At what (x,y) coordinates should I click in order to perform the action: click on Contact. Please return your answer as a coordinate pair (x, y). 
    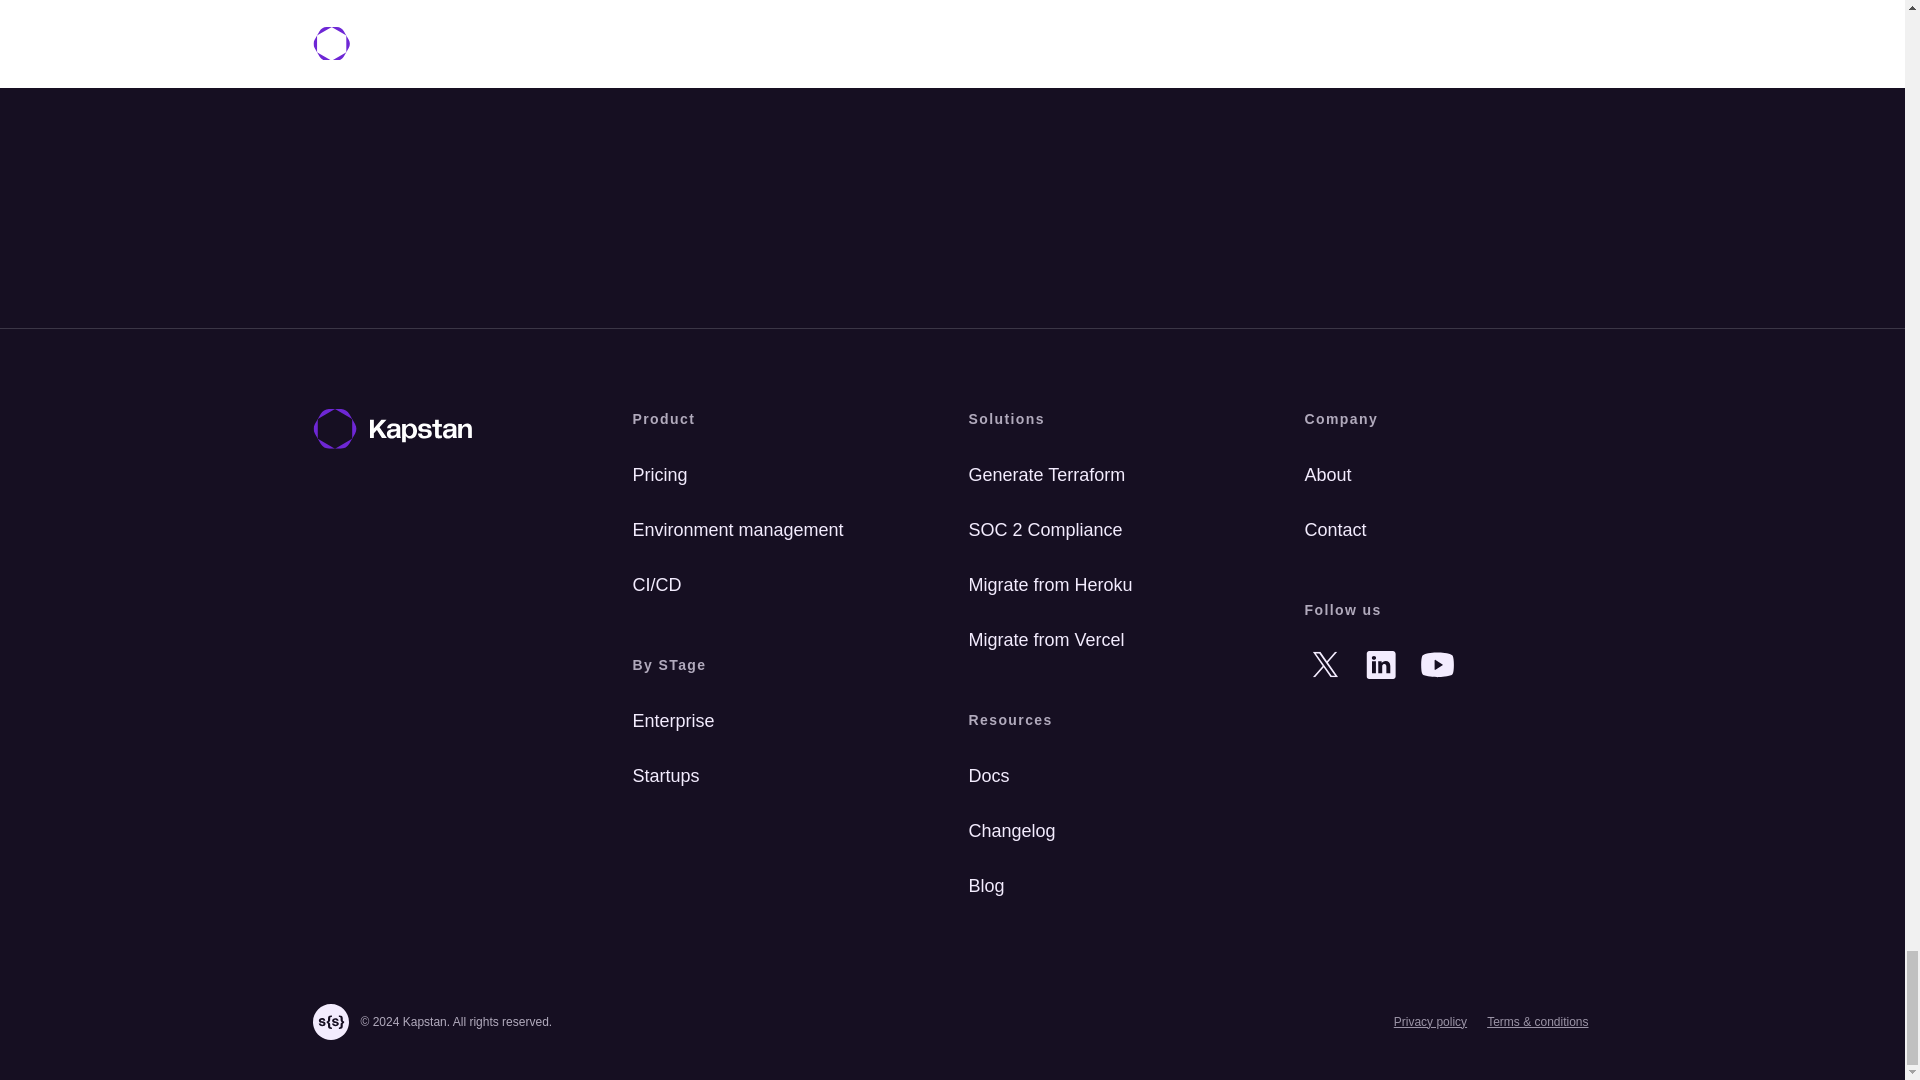
    Looking at the image, I should click on (1447, 530).